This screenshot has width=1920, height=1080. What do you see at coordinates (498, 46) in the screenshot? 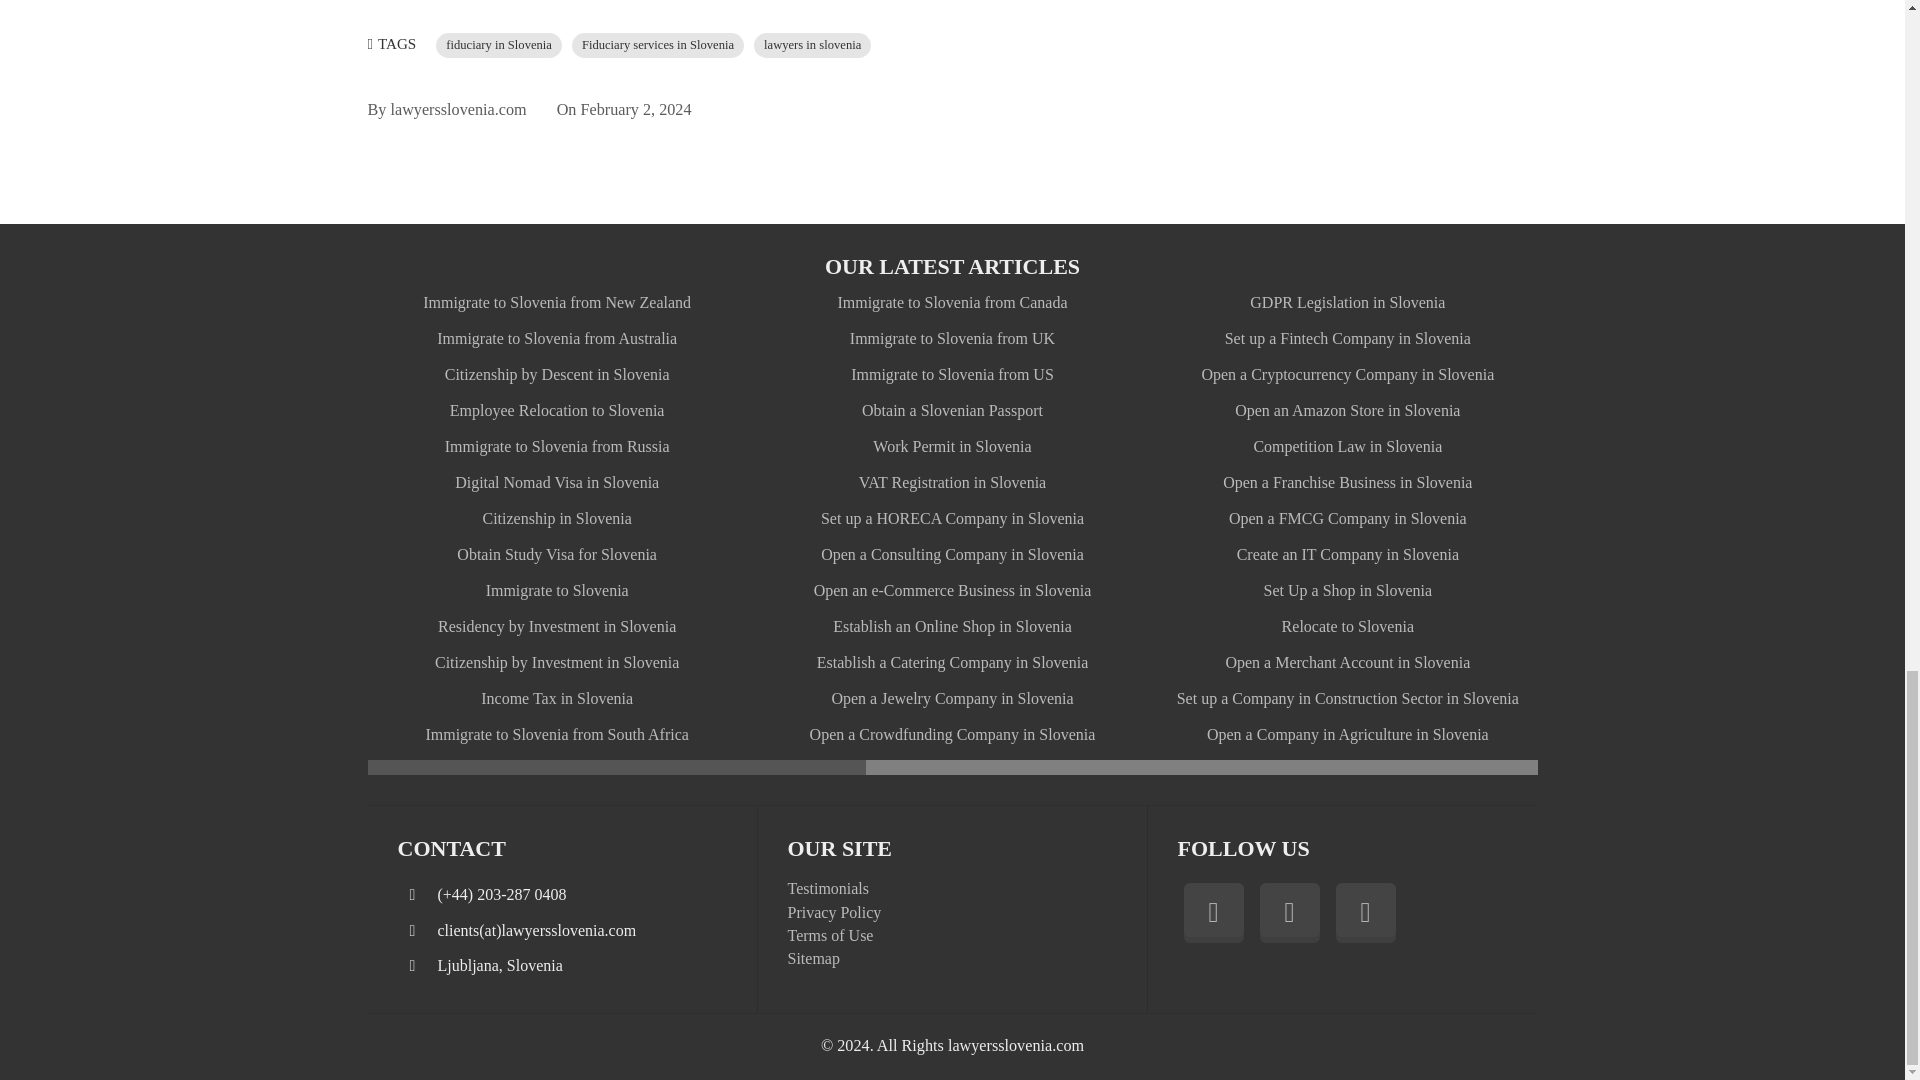
I see `fiduciary in Slovenia` at bounding box center [498, 46].